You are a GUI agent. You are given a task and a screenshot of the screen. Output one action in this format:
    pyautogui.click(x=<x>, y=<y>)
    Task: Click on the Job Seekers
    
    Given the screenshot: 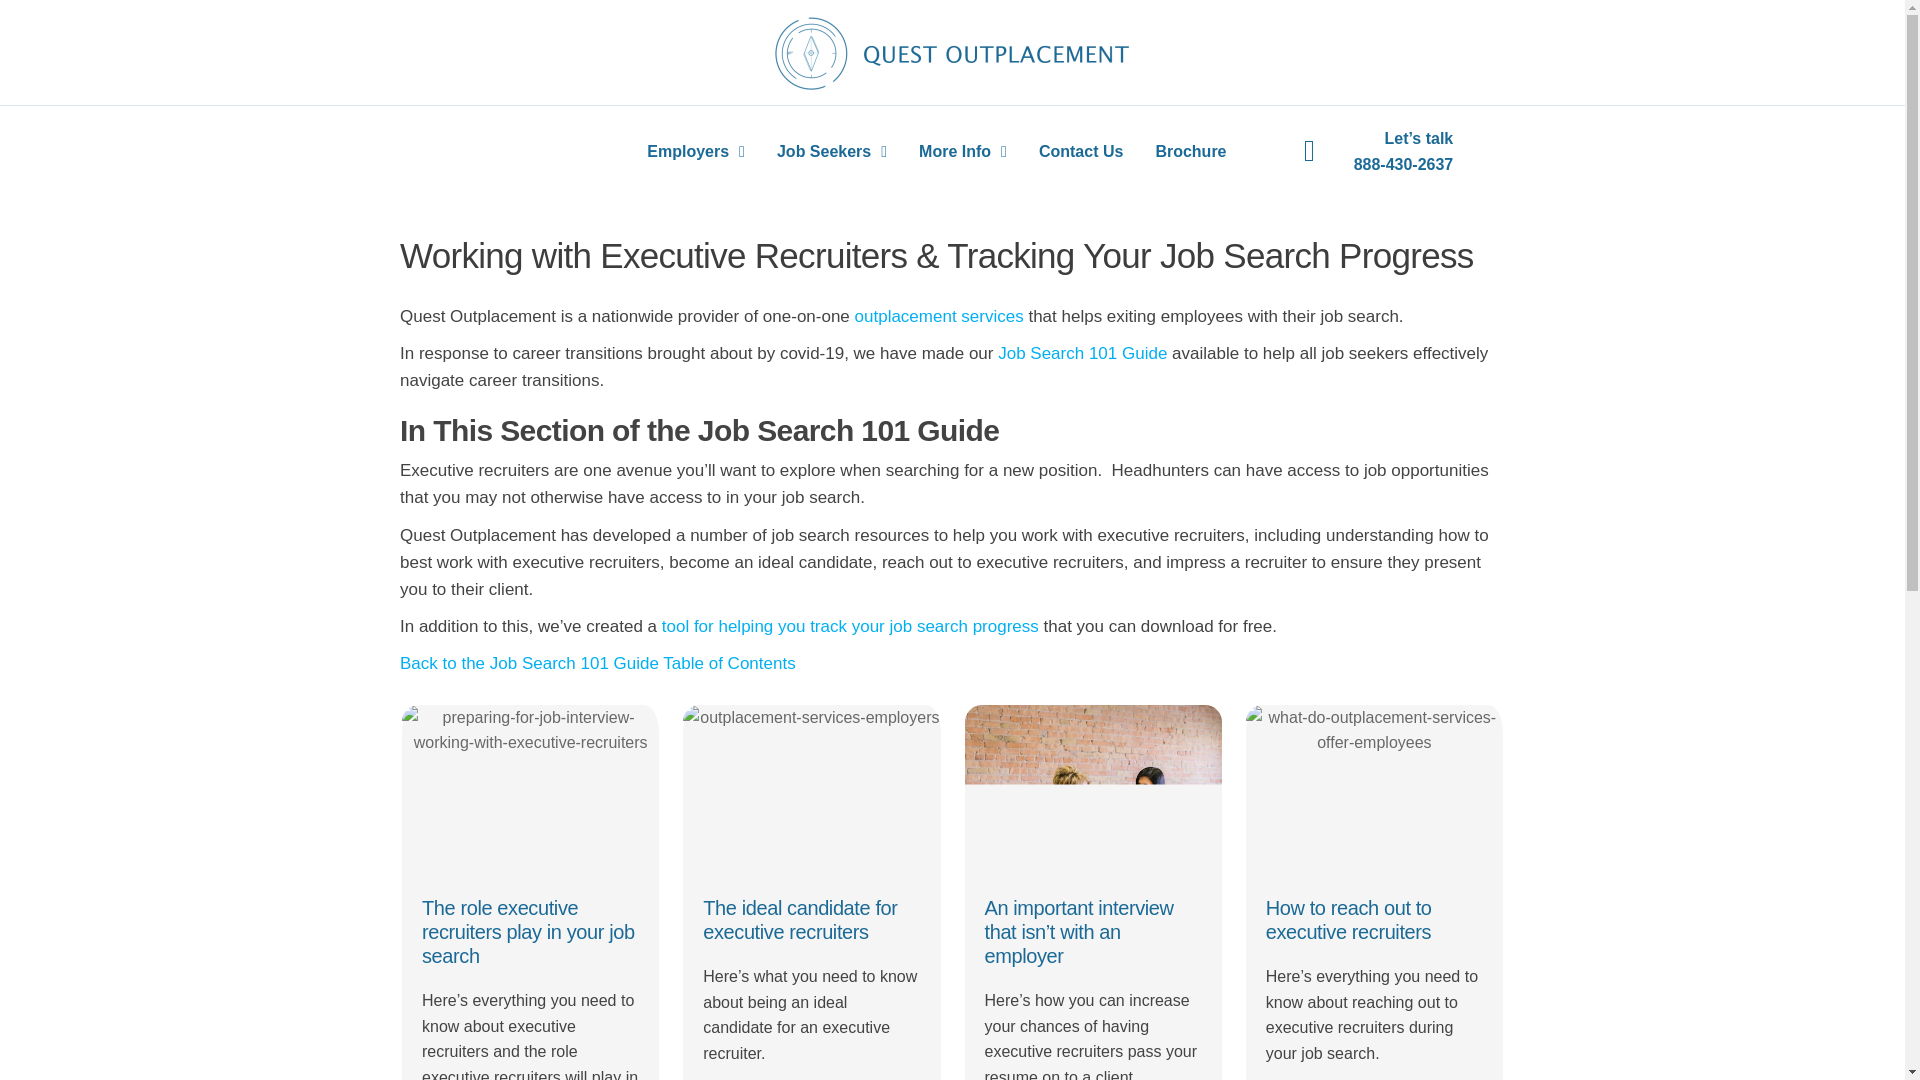 What is the action you would take?
    pyautogui.click(x=831, y=152)
    